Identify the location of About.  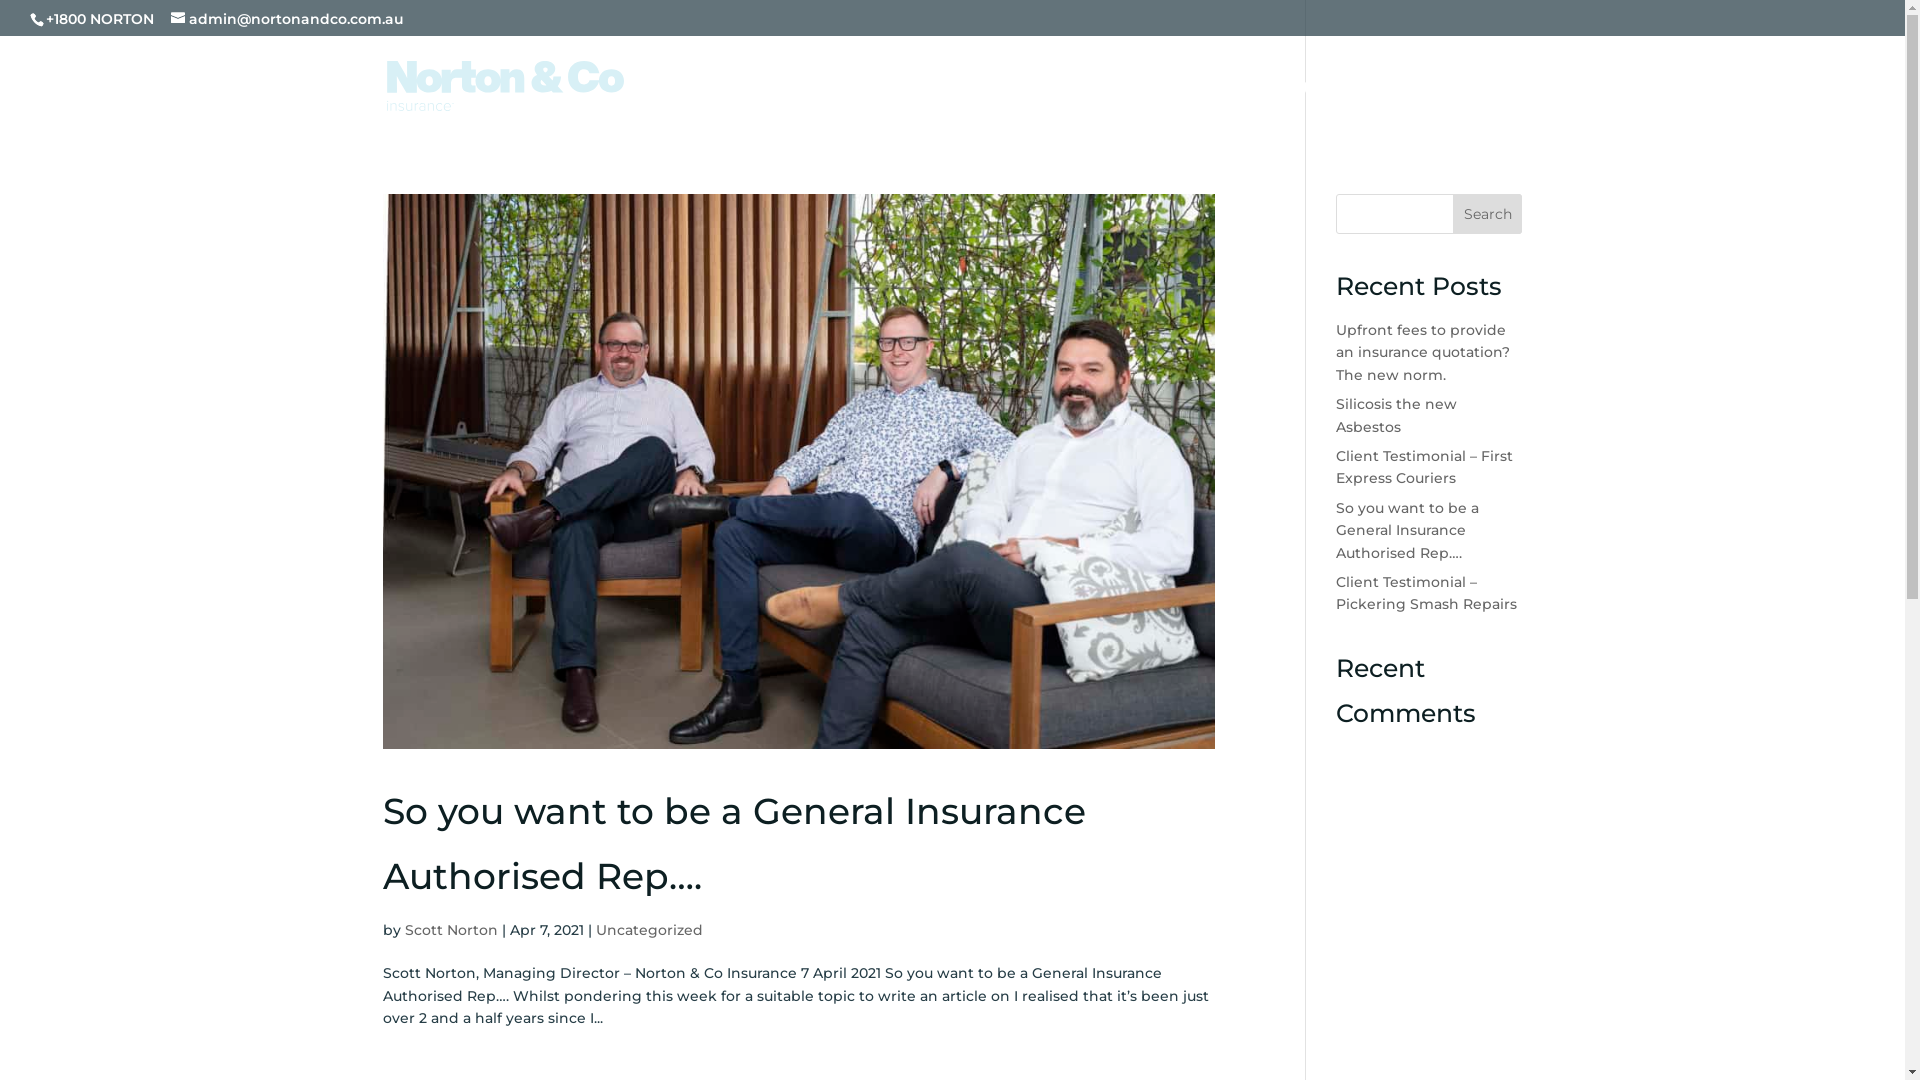
(1368, 108).